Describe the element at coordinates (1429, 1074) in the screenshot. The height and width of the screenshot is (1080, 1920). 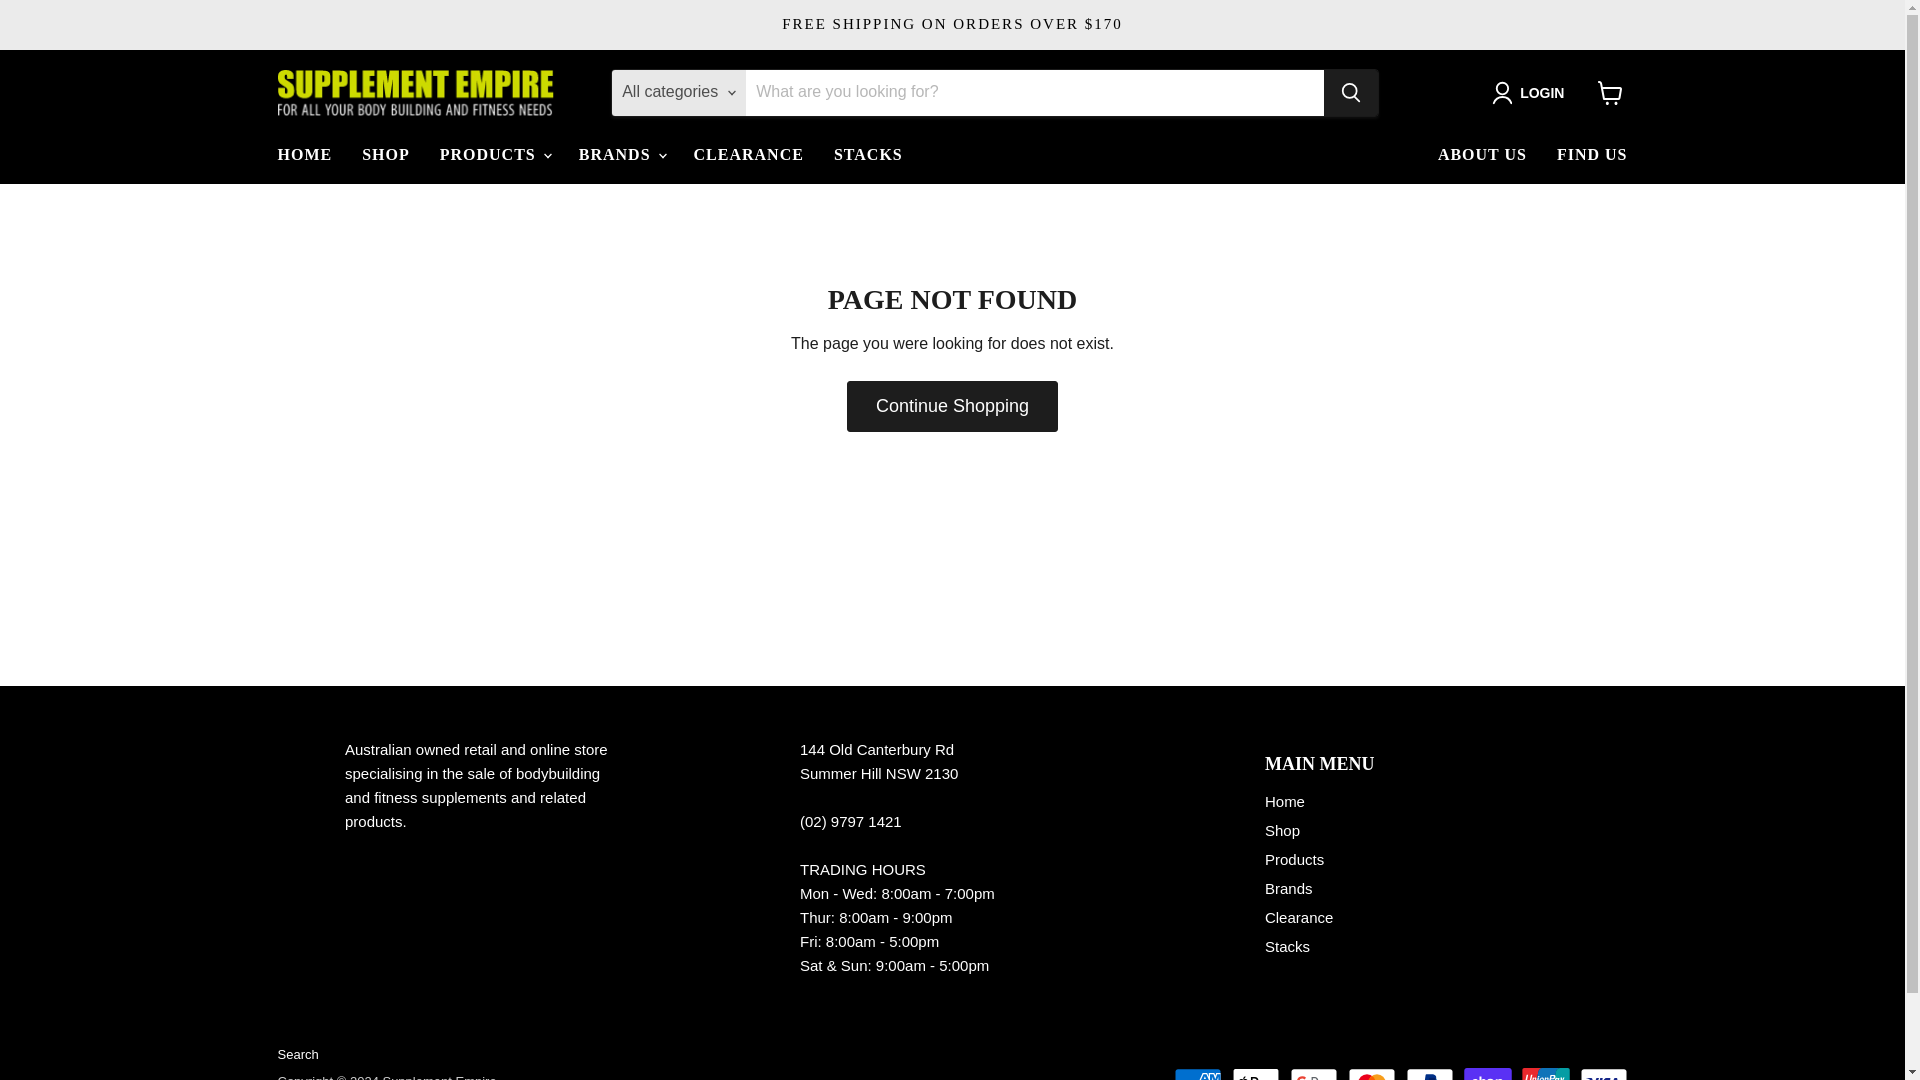
I see `PayPal` at that location.